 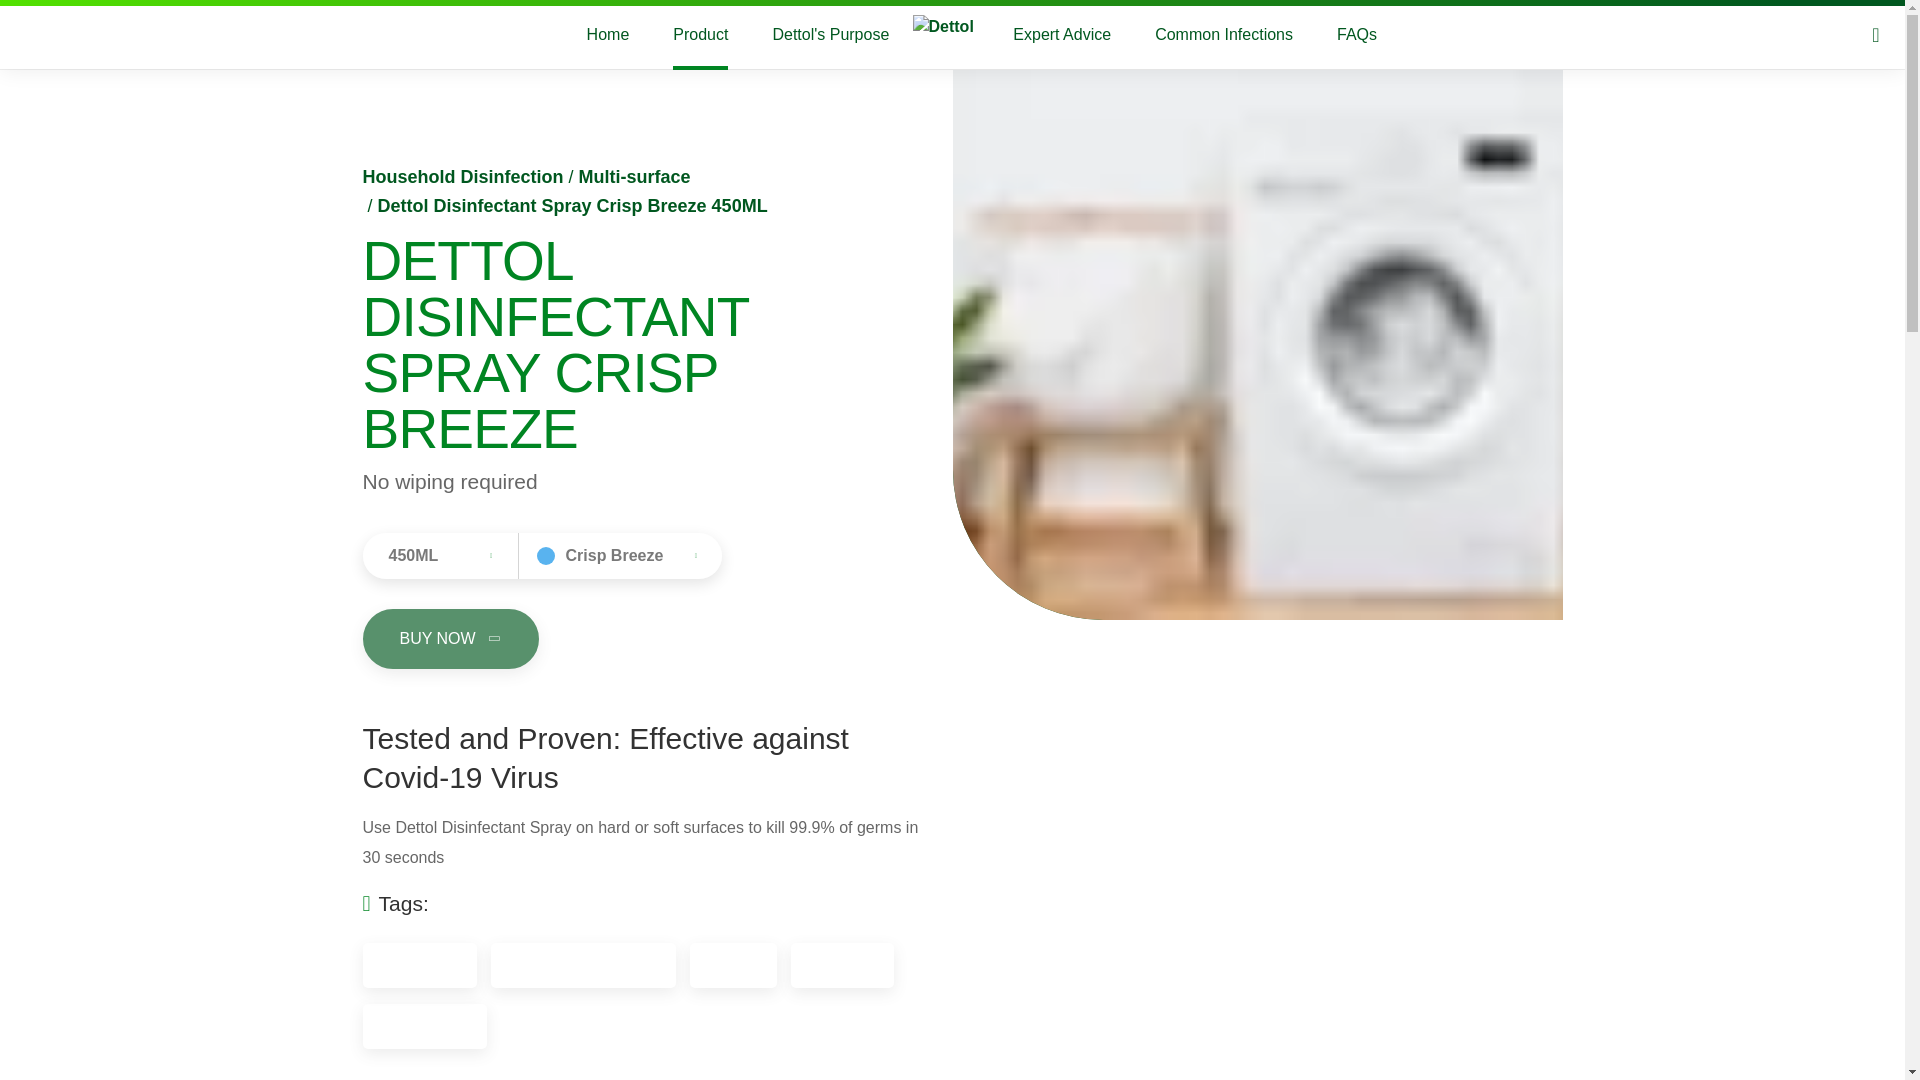 I want to click on Kitchen, so click(x=733, y=965).